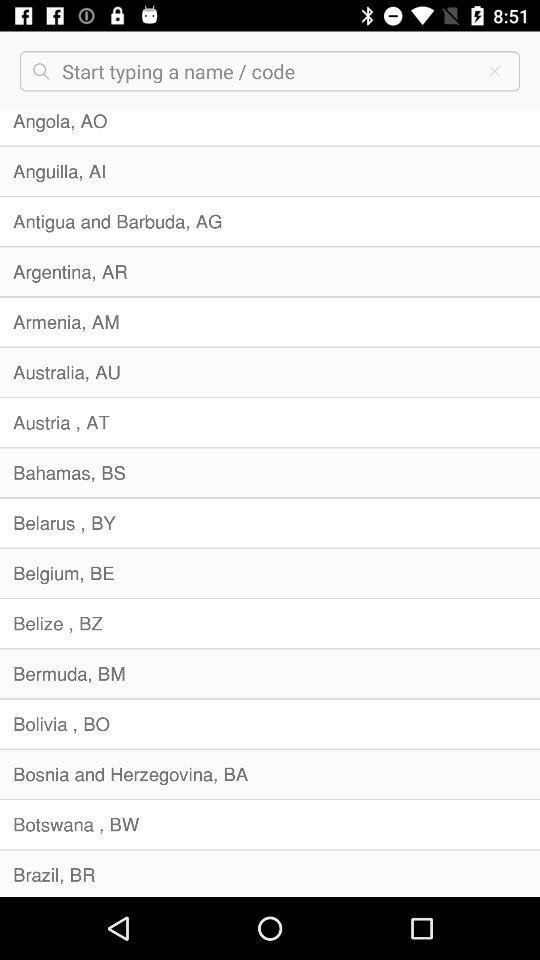  Describe the element at coordinates (270, 422) in the screenshot. I see `press icon below the australia, au icon` at that location.